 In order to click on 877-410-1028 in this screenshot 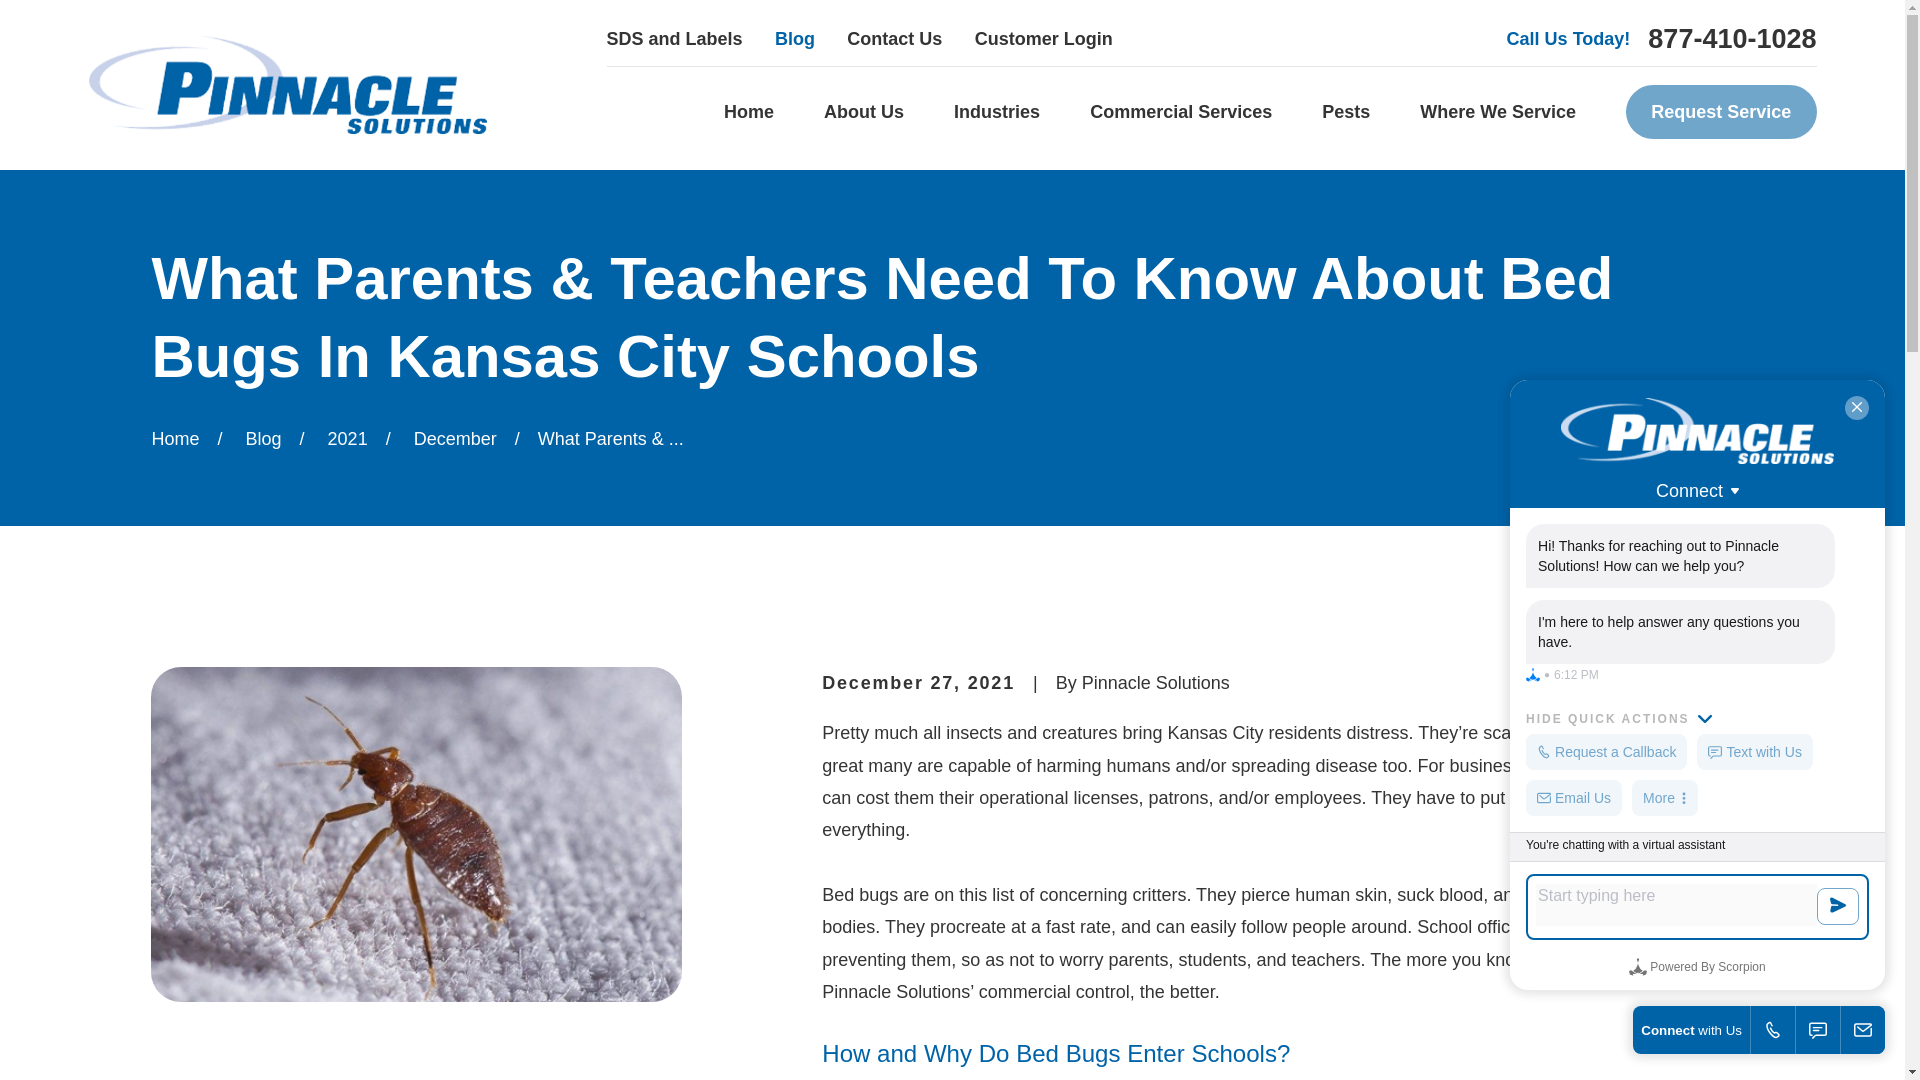, I will do `click(1732, 38)`.